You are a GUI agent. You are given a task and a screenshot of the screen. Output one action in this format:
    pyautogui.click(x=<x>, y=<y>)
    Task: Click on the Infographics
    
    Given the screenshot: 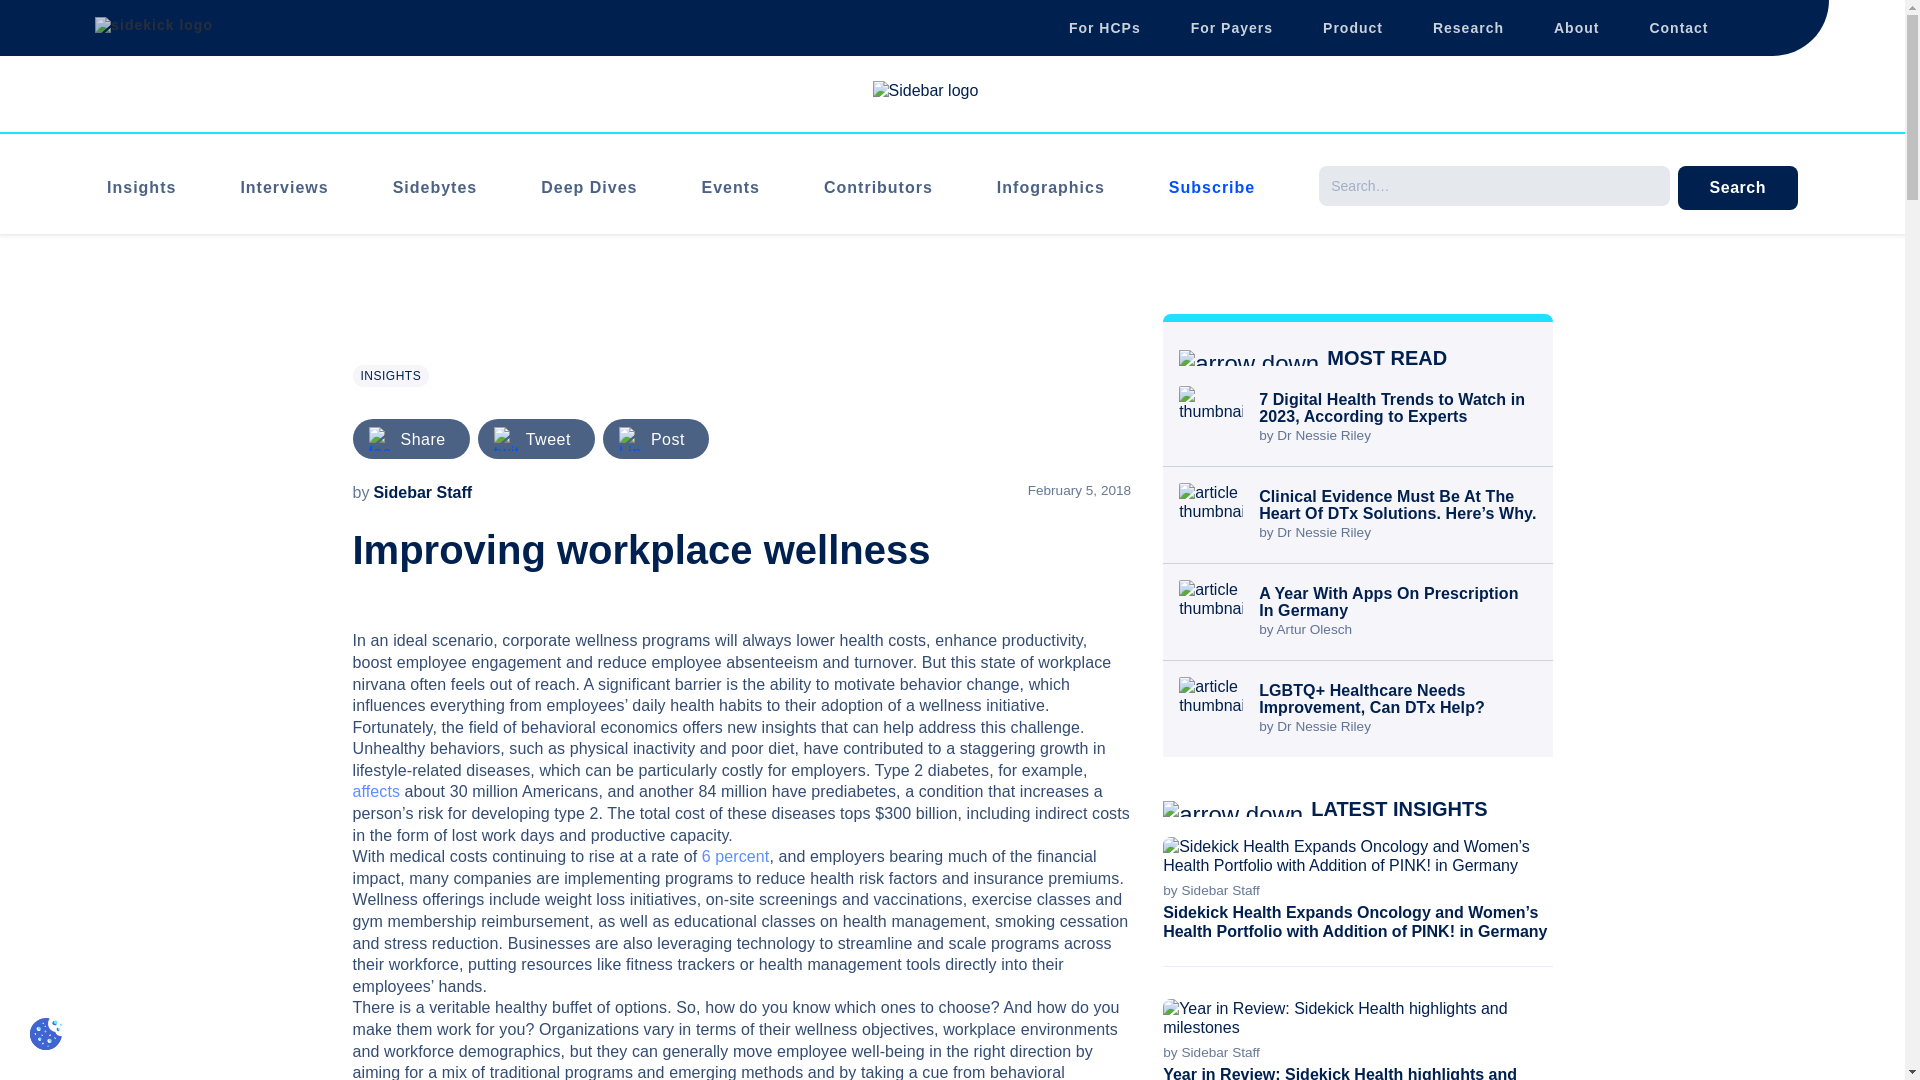 What is the action you would take?
    pyautogui.click(x=1050, y=187)
    